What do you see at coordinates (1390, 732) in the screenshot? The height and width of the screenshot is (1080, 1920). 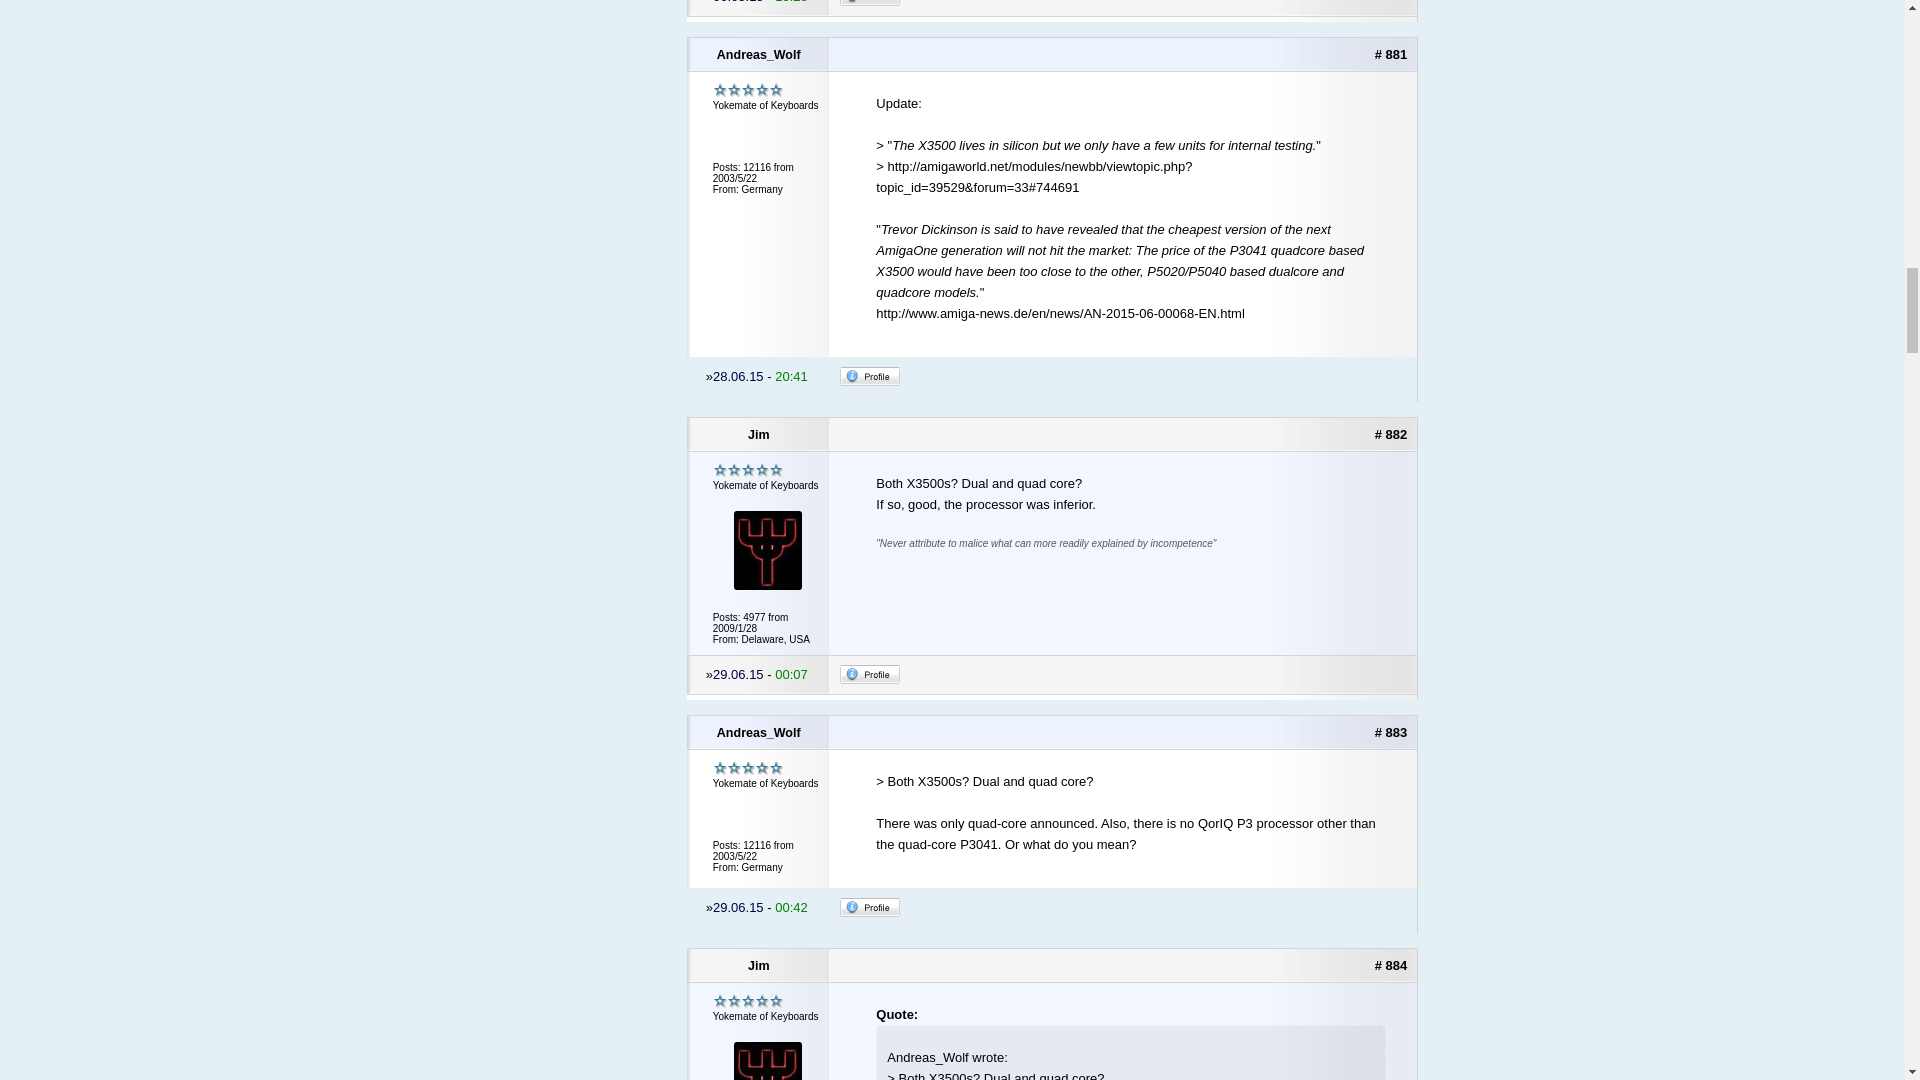 I see `Show alone this post...` at bounding box center [1390, 732].